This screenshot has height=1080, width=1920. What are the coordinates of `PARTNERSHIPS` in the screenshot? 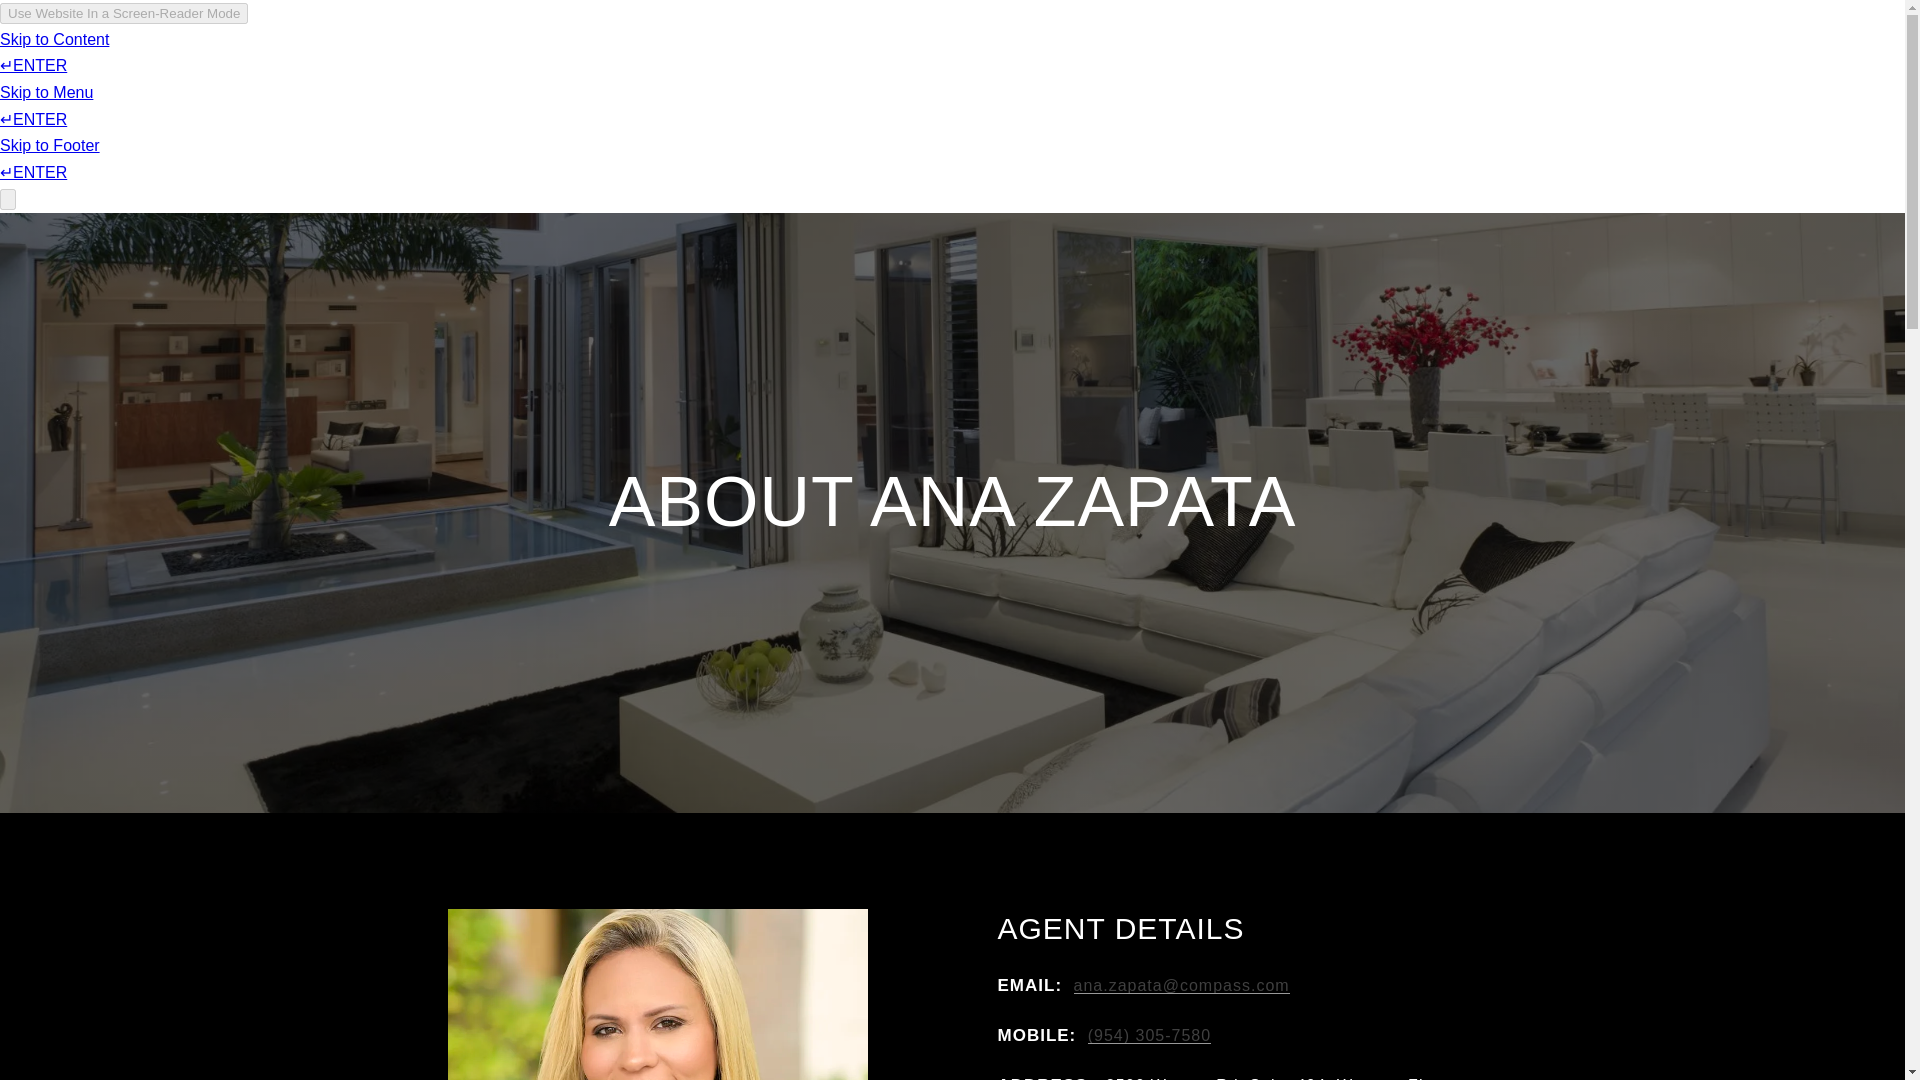 It's located at (1392, 74).